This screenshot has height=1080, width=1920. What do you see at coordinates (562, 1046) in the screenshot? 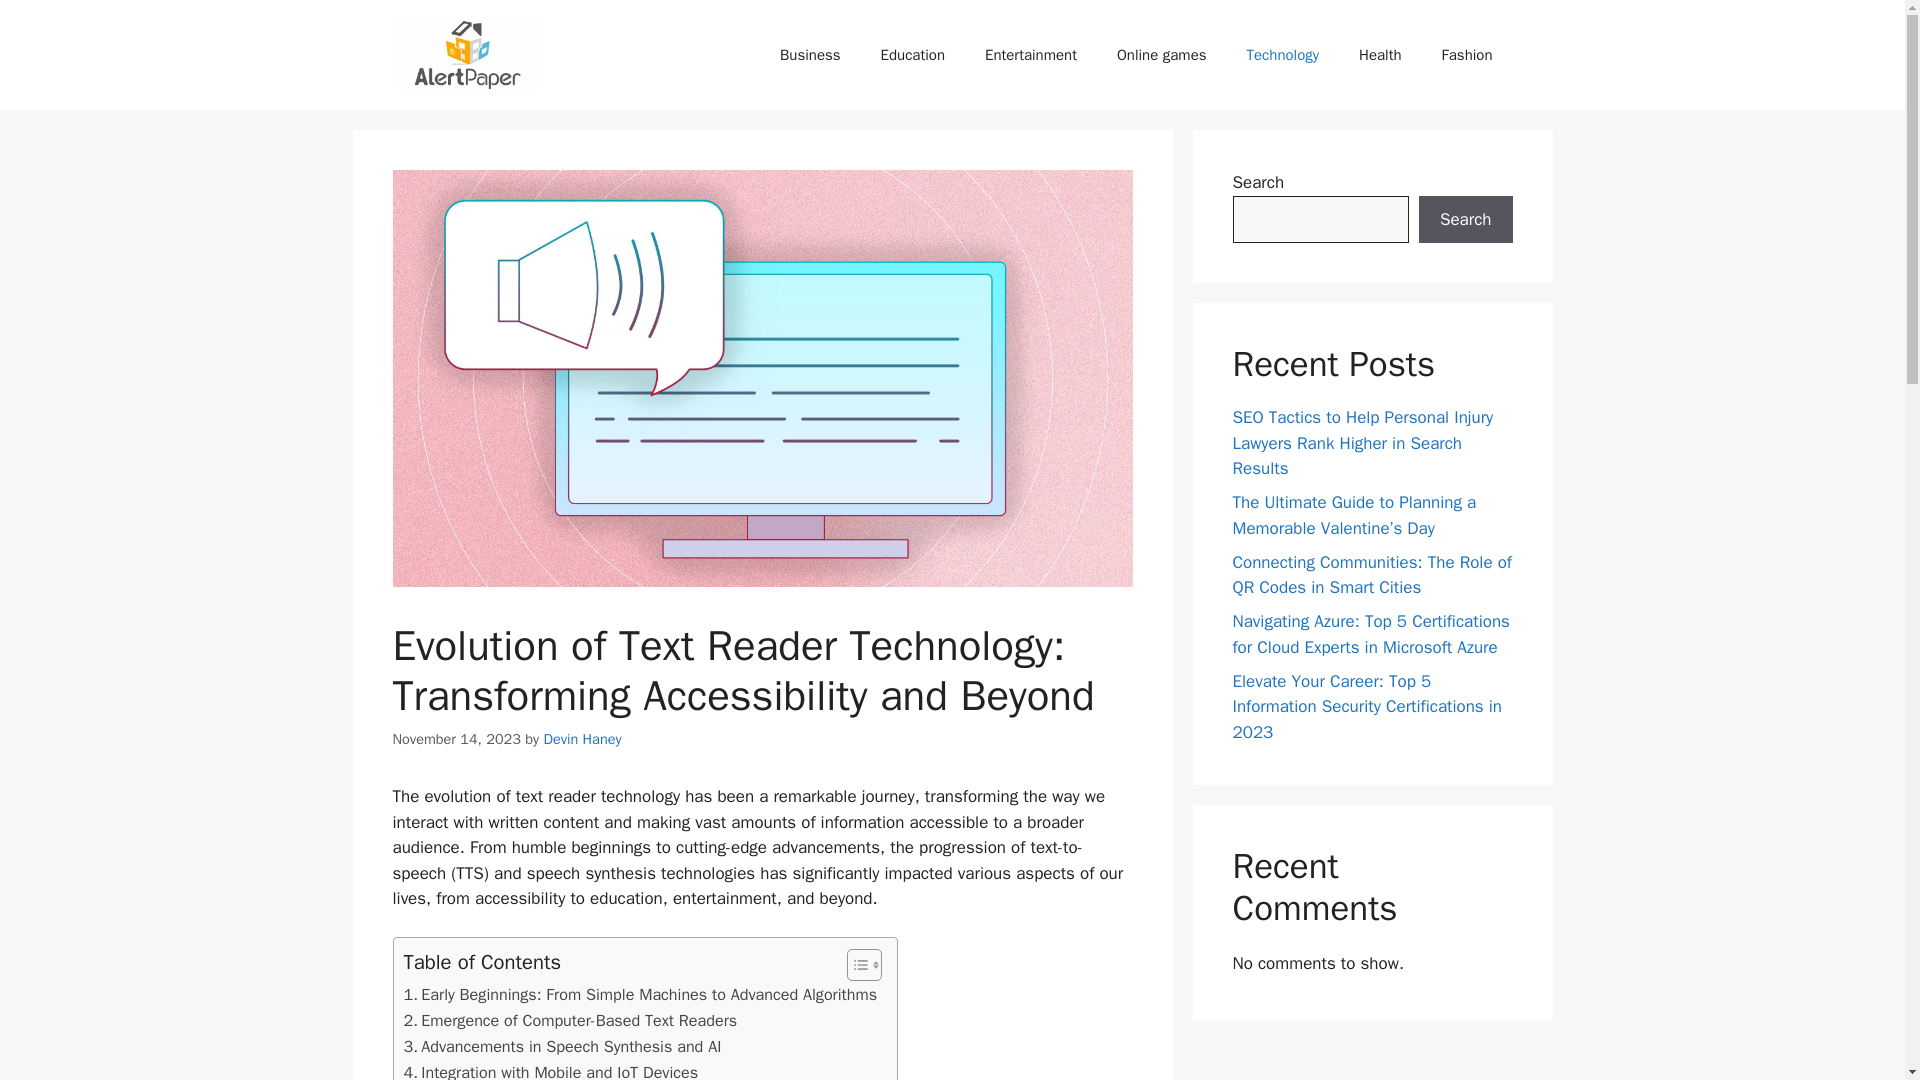
I see `Advancements in Speech Synthesis and AI` at bounding box center [562, 1046].